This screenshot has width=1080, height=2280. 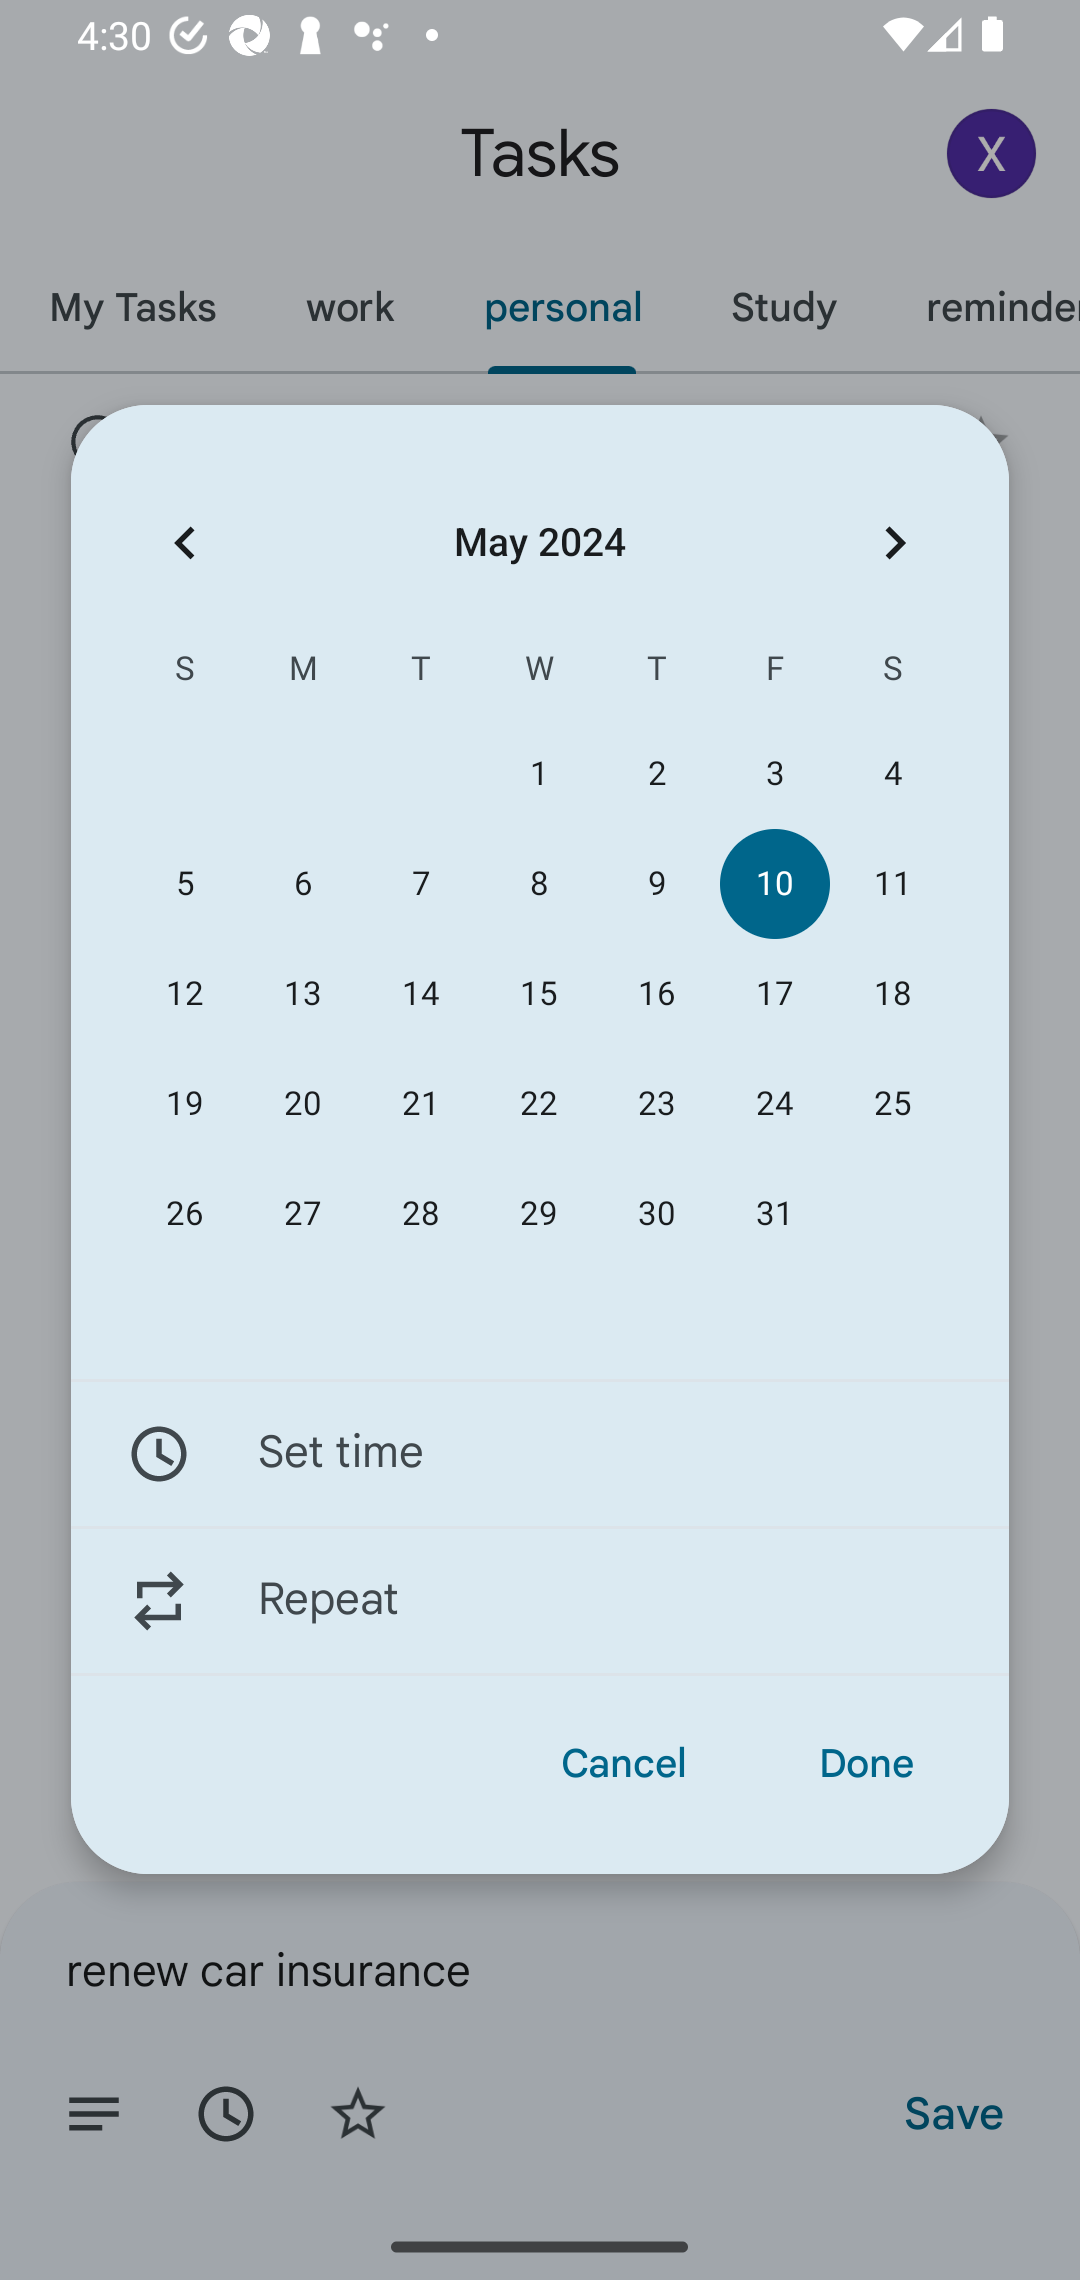 I want to click on 27 27 May 2024, so click(x=302, y=1214).